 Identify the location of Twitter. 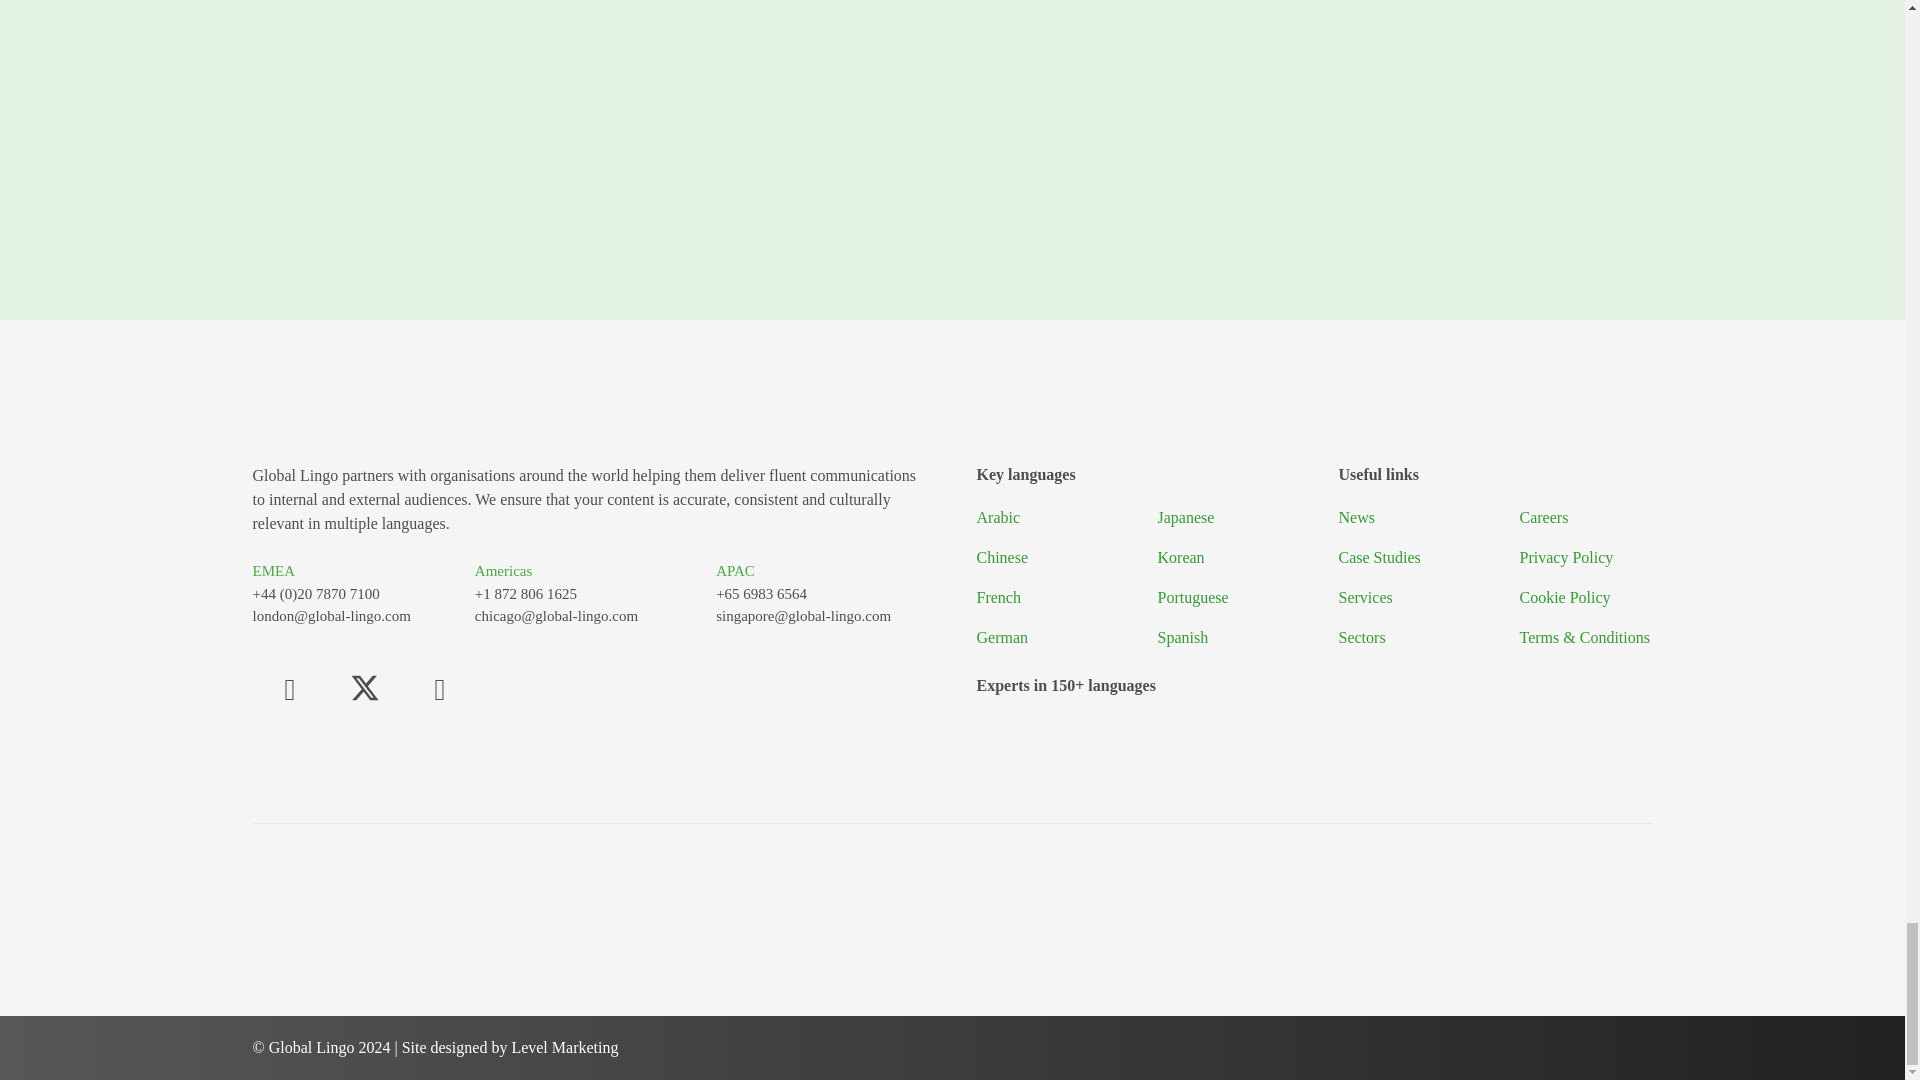
(366, 689).